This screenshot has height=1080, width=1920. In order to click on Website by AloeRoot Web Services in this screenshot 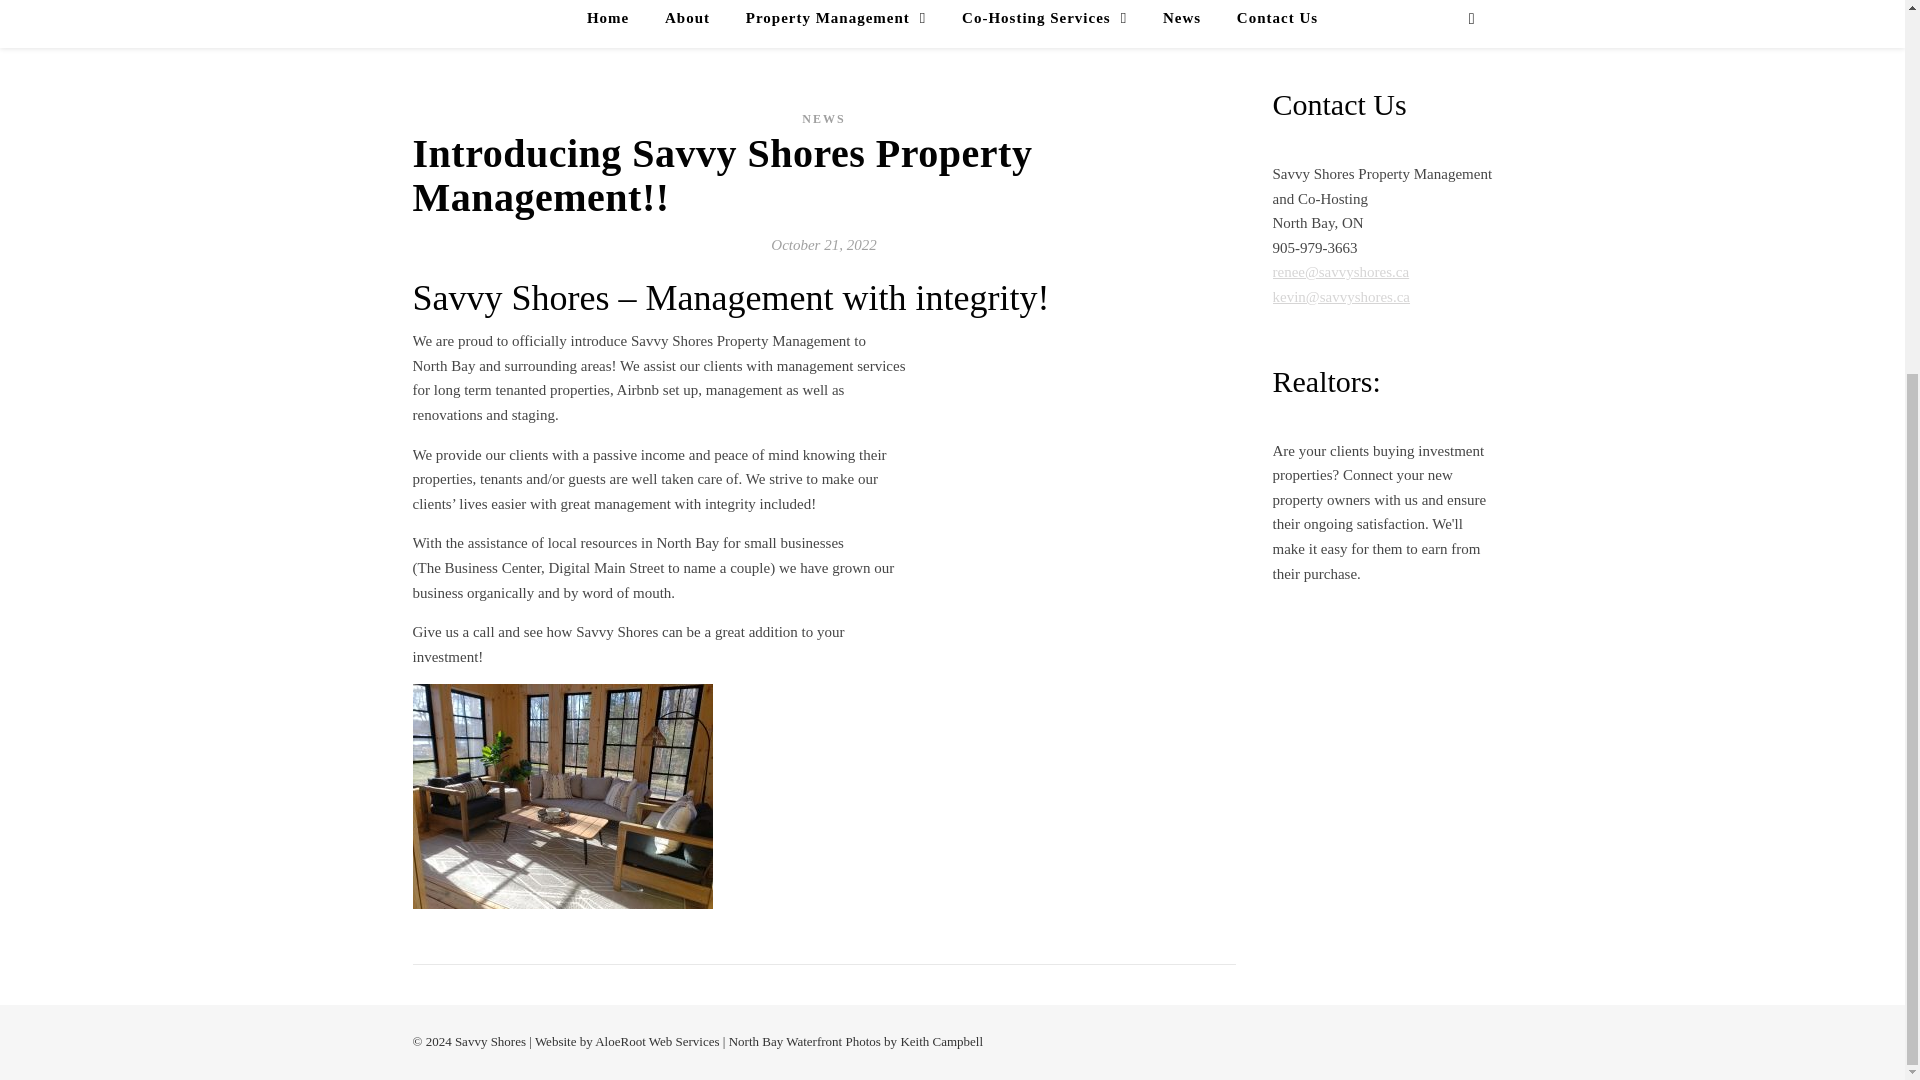, I will do `click(628, 1040)`.